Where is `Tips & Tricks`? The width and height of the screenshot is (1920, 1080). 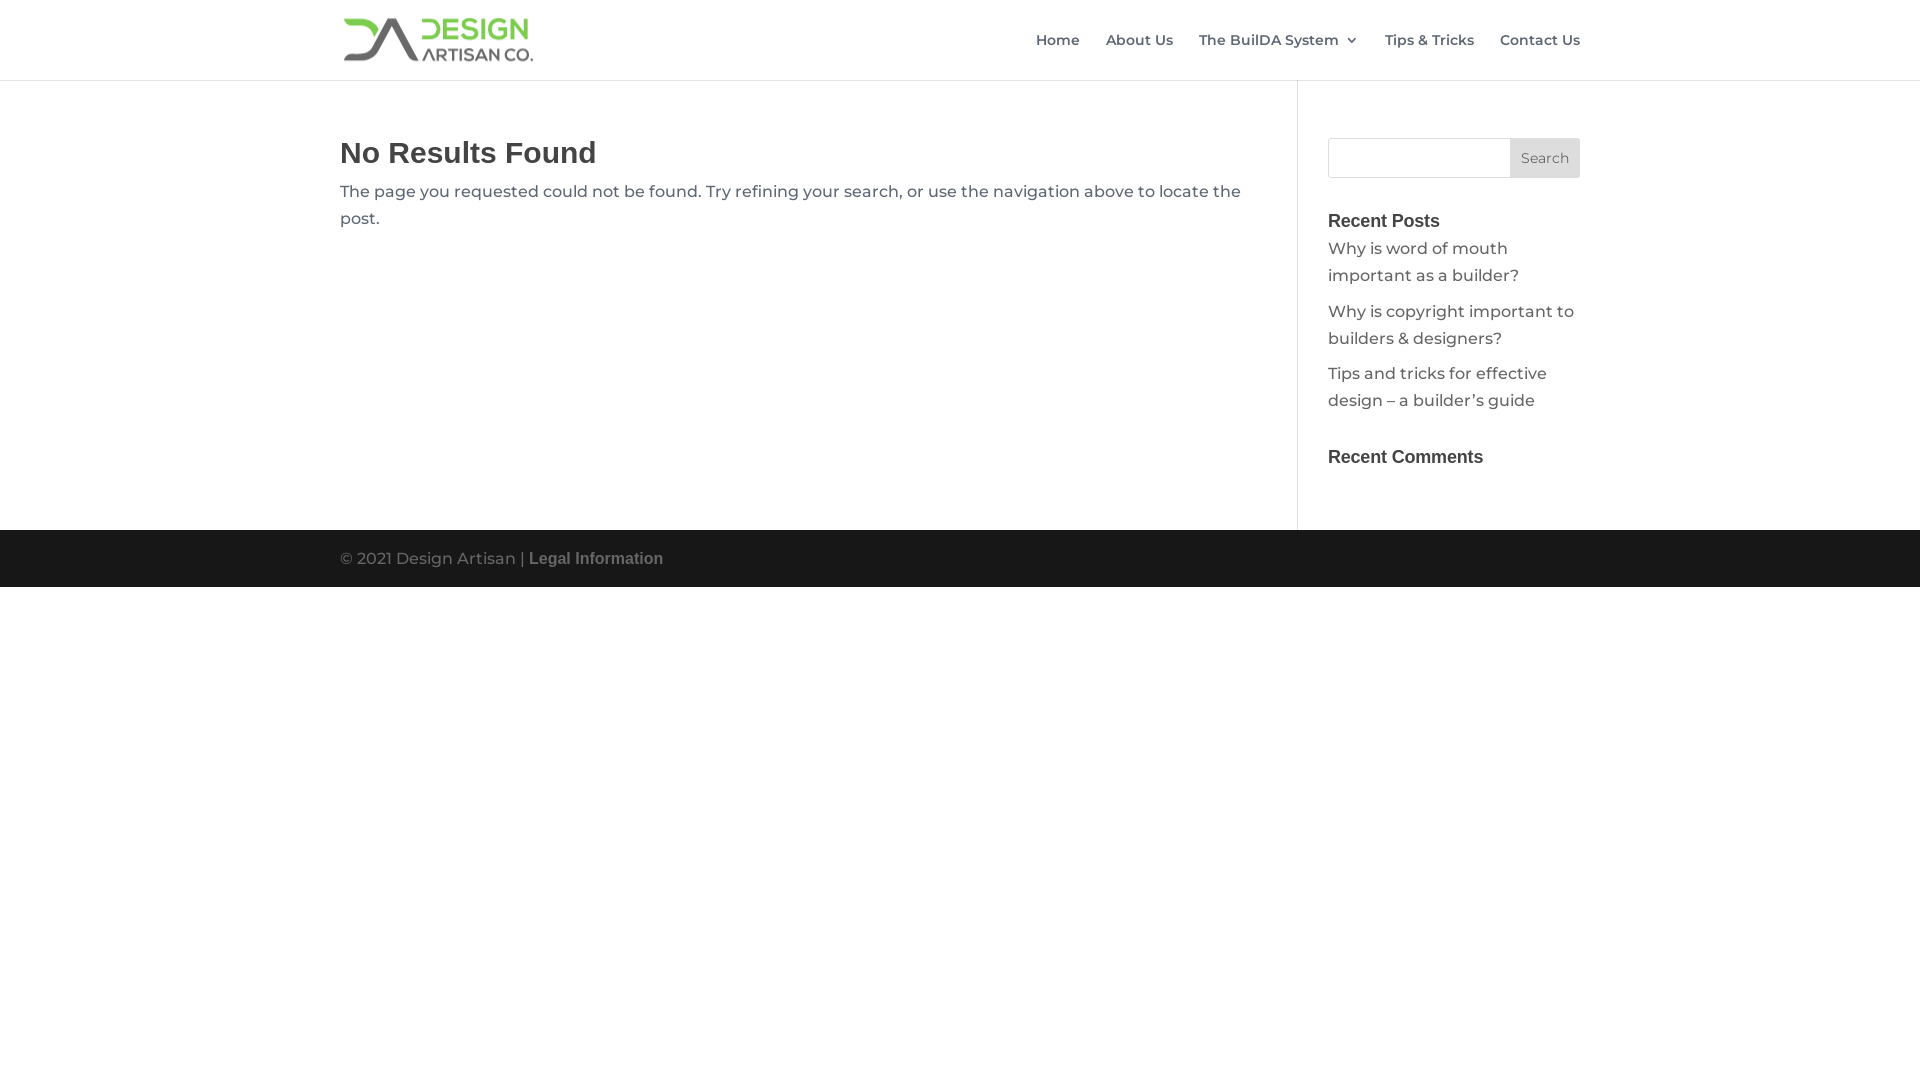 Tips & Tricks is located at coordinates (1430, 56).